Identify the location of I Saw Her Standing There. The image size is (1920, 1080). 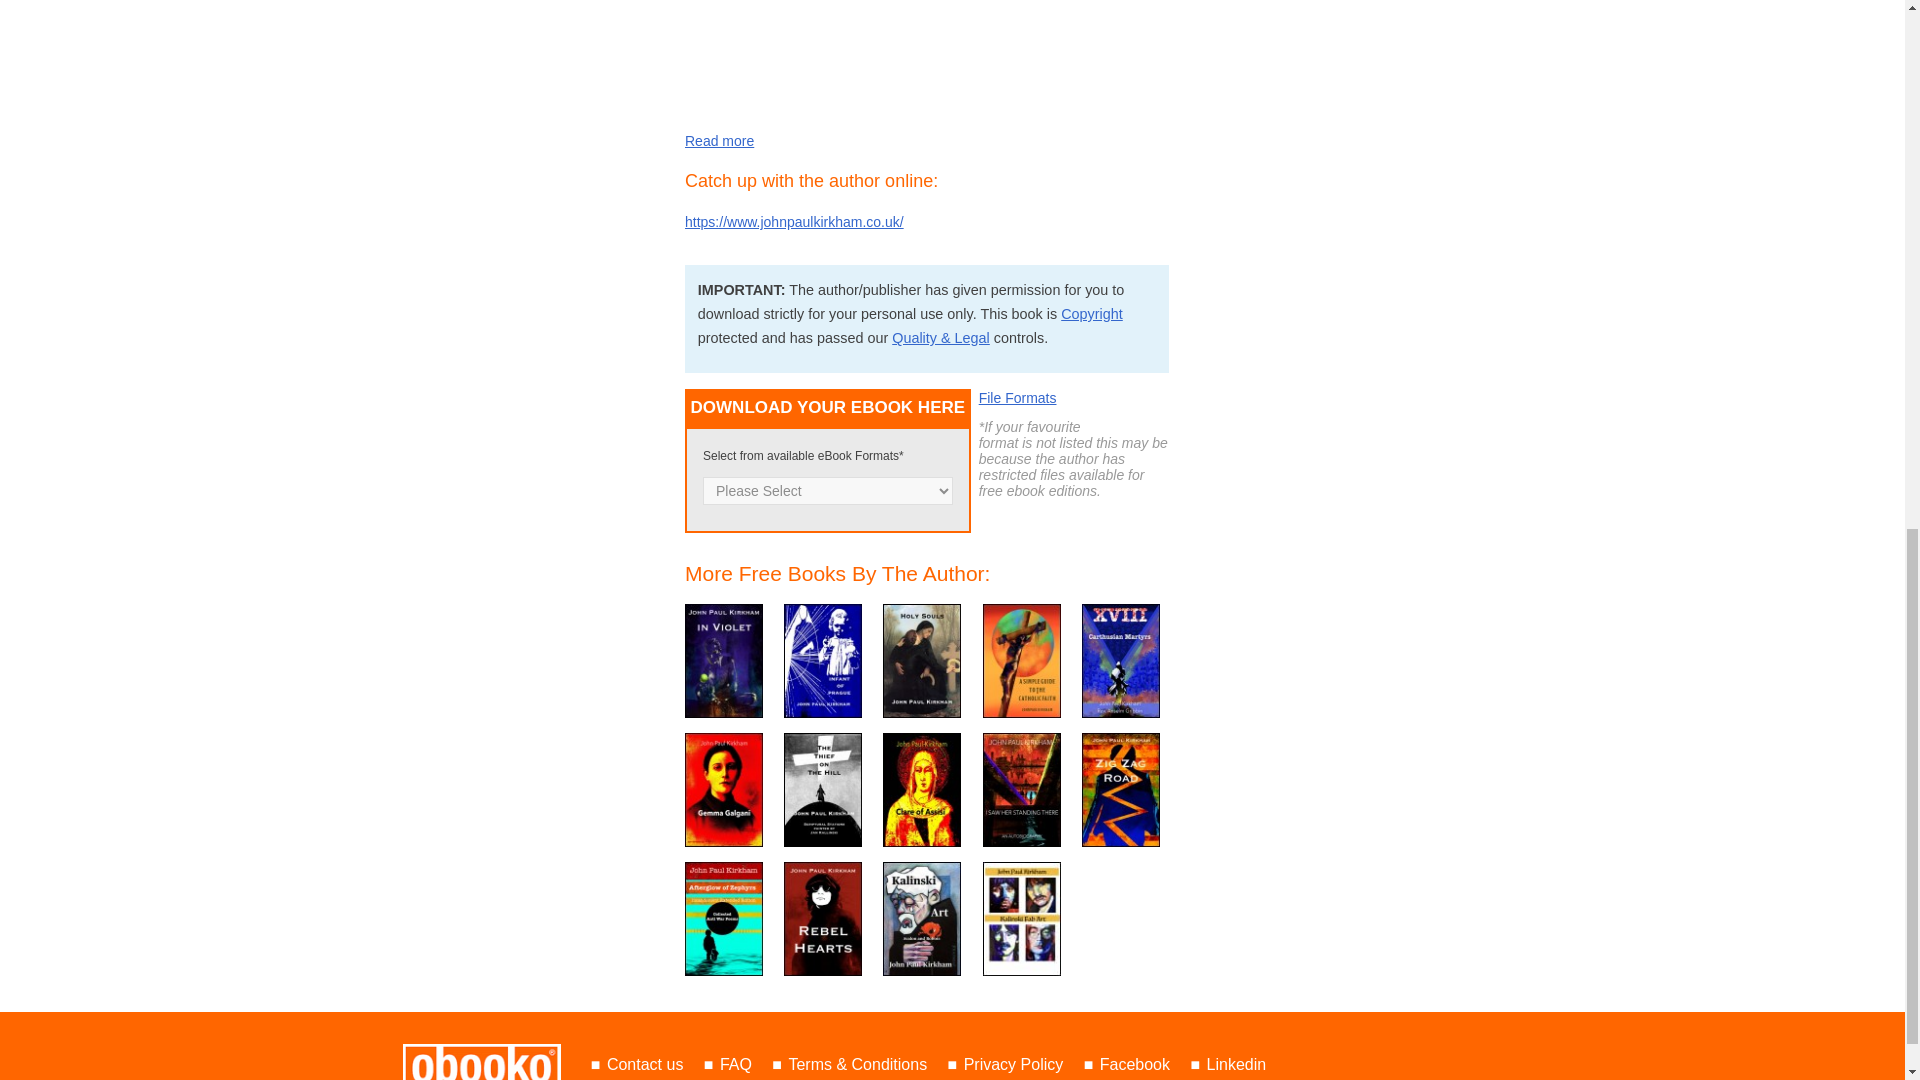
(1022, 790).